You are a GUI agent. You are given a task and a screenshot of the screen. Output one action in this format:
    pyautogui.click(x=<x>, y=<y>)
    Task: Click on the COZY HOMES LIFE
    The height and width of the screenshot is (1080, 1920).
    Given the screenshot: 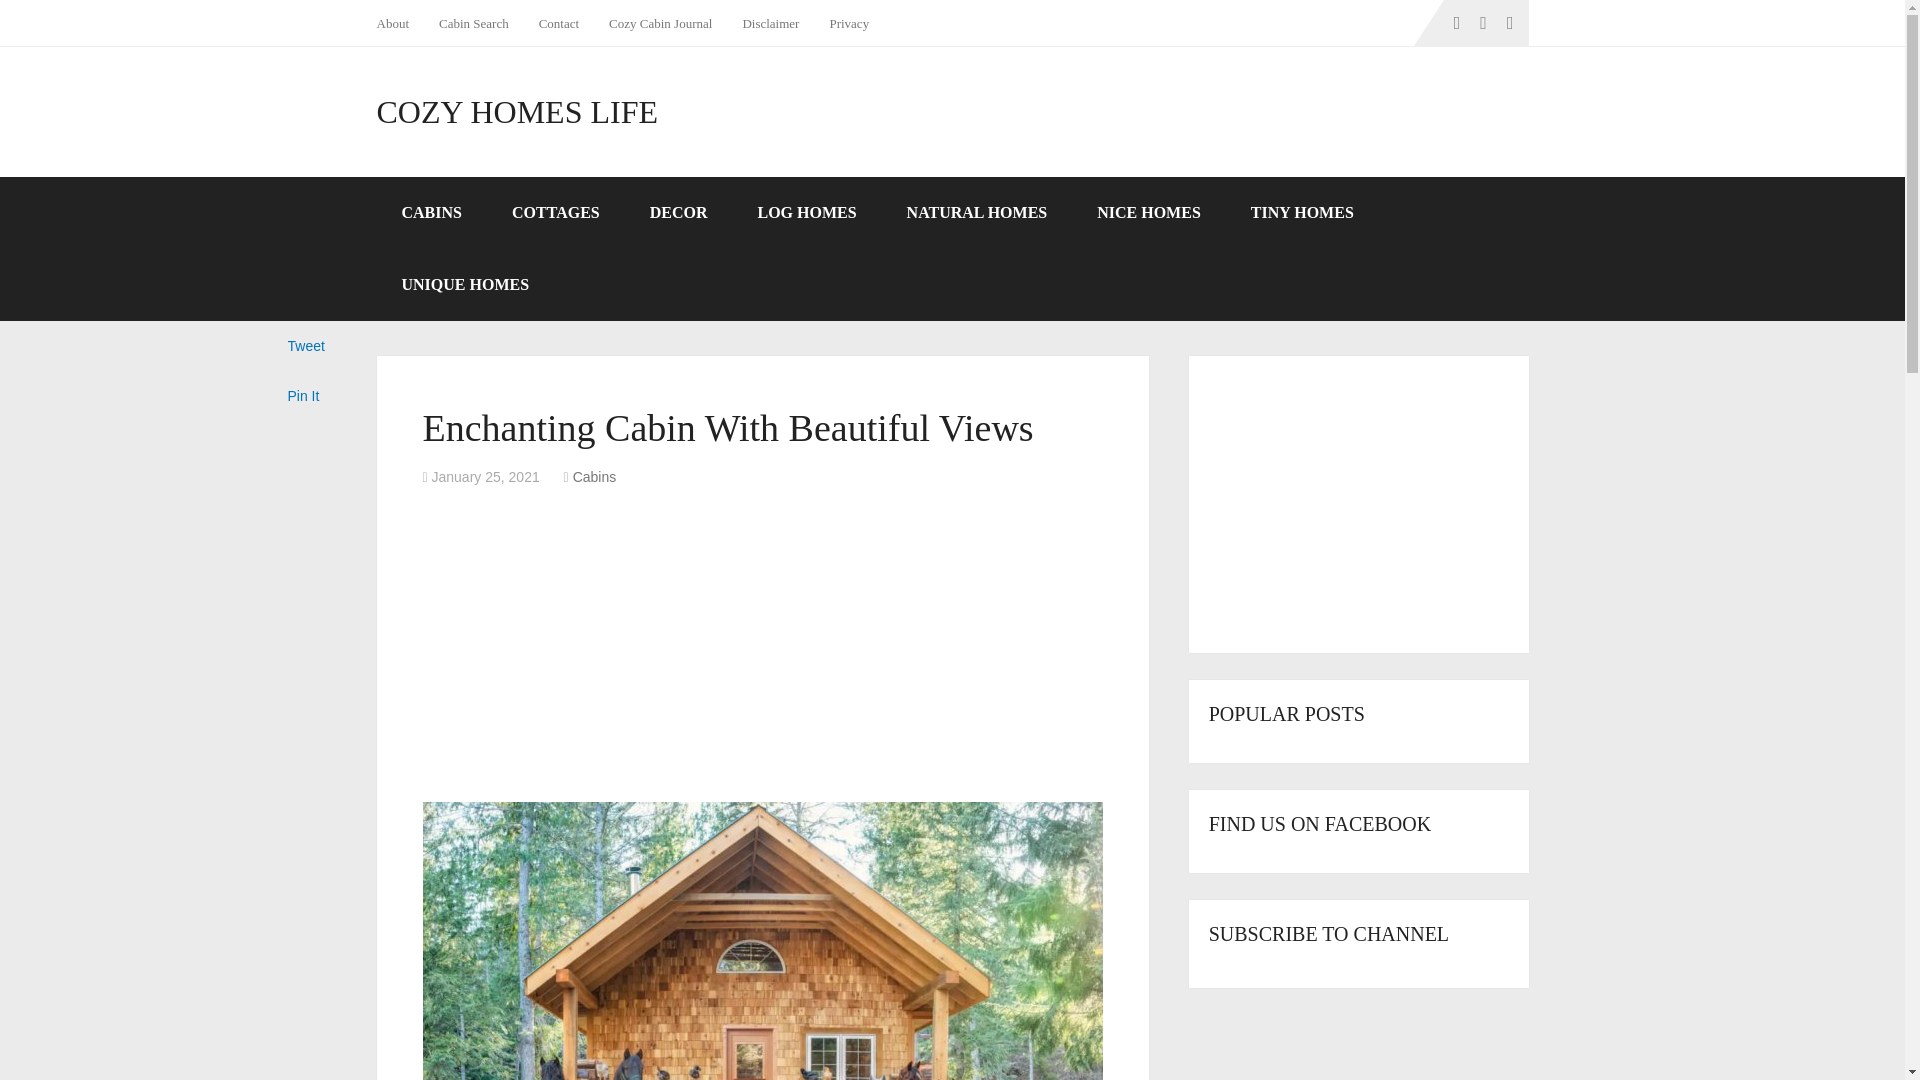 What is the action you would take?
    pyautogui.click(x=516, y=112)
    